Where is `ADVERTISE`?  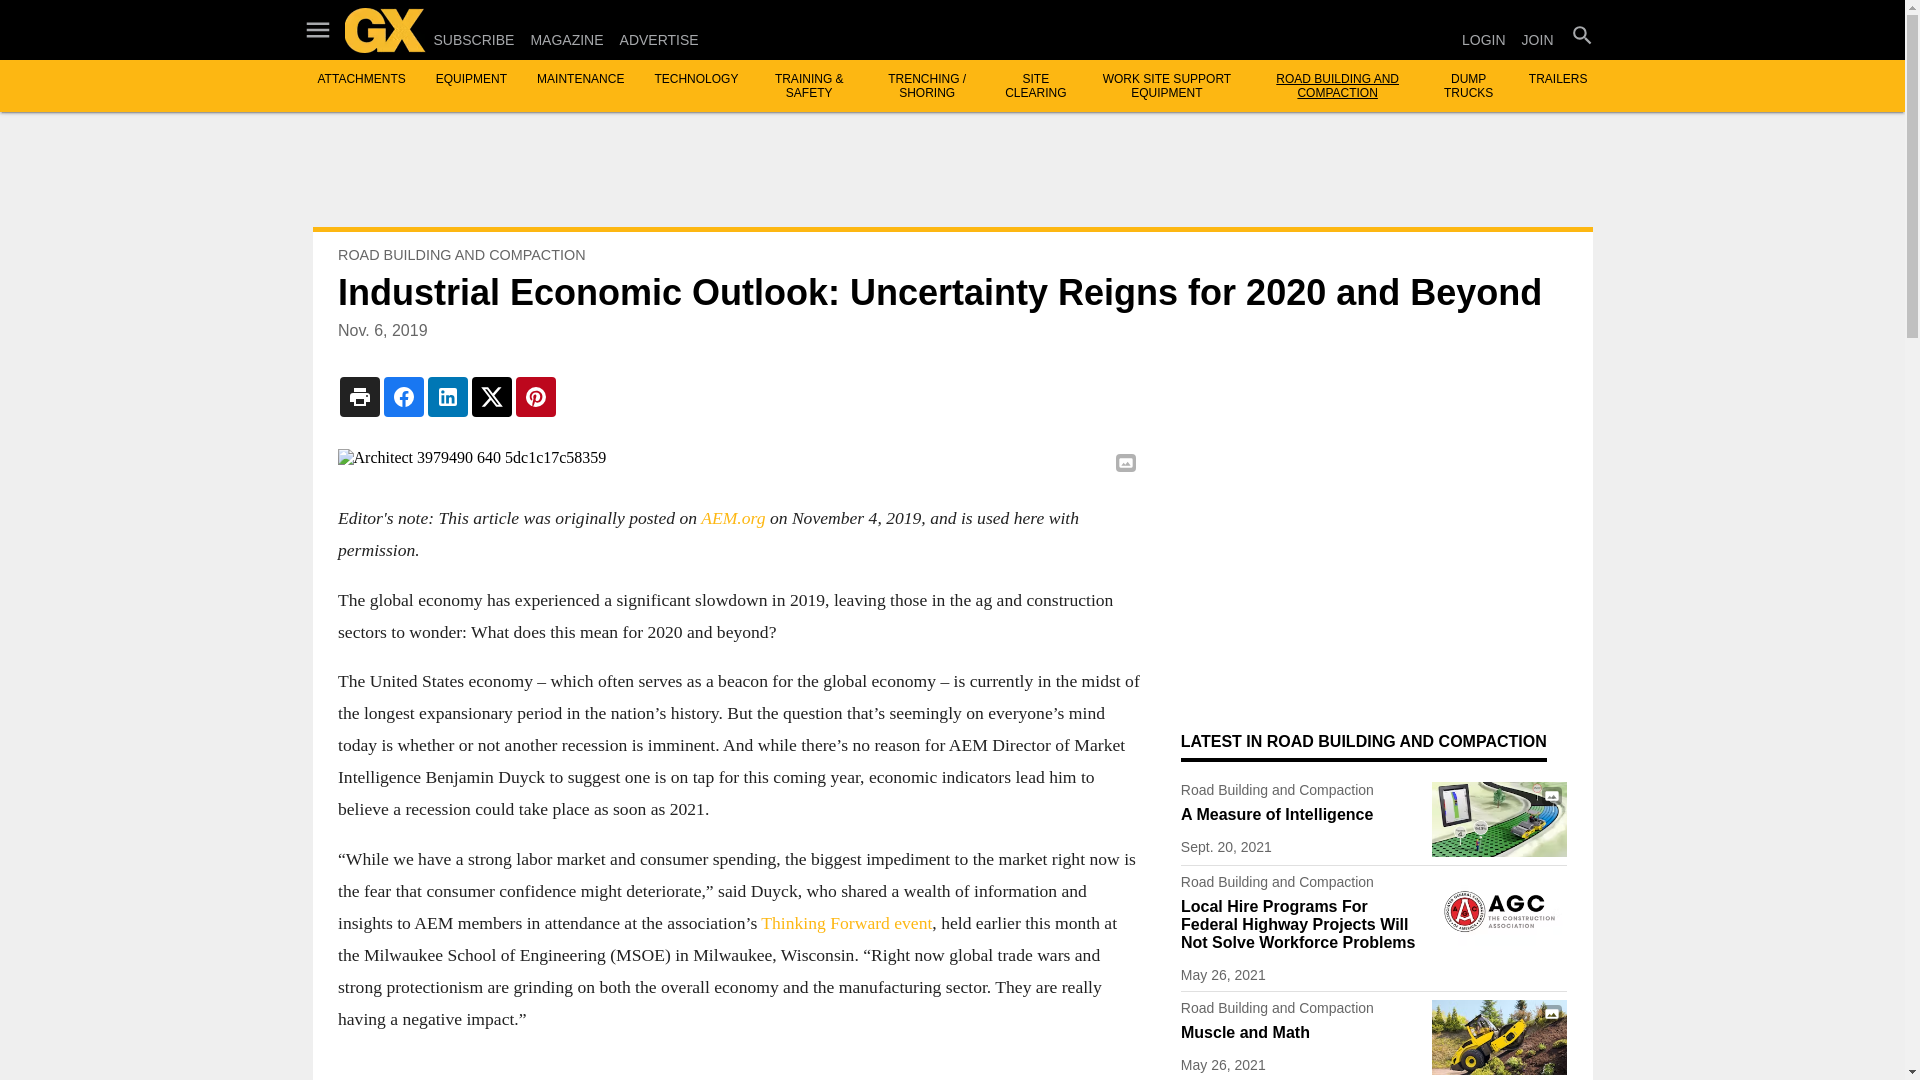 ADVERTISE is located at coordinates (659, 40).